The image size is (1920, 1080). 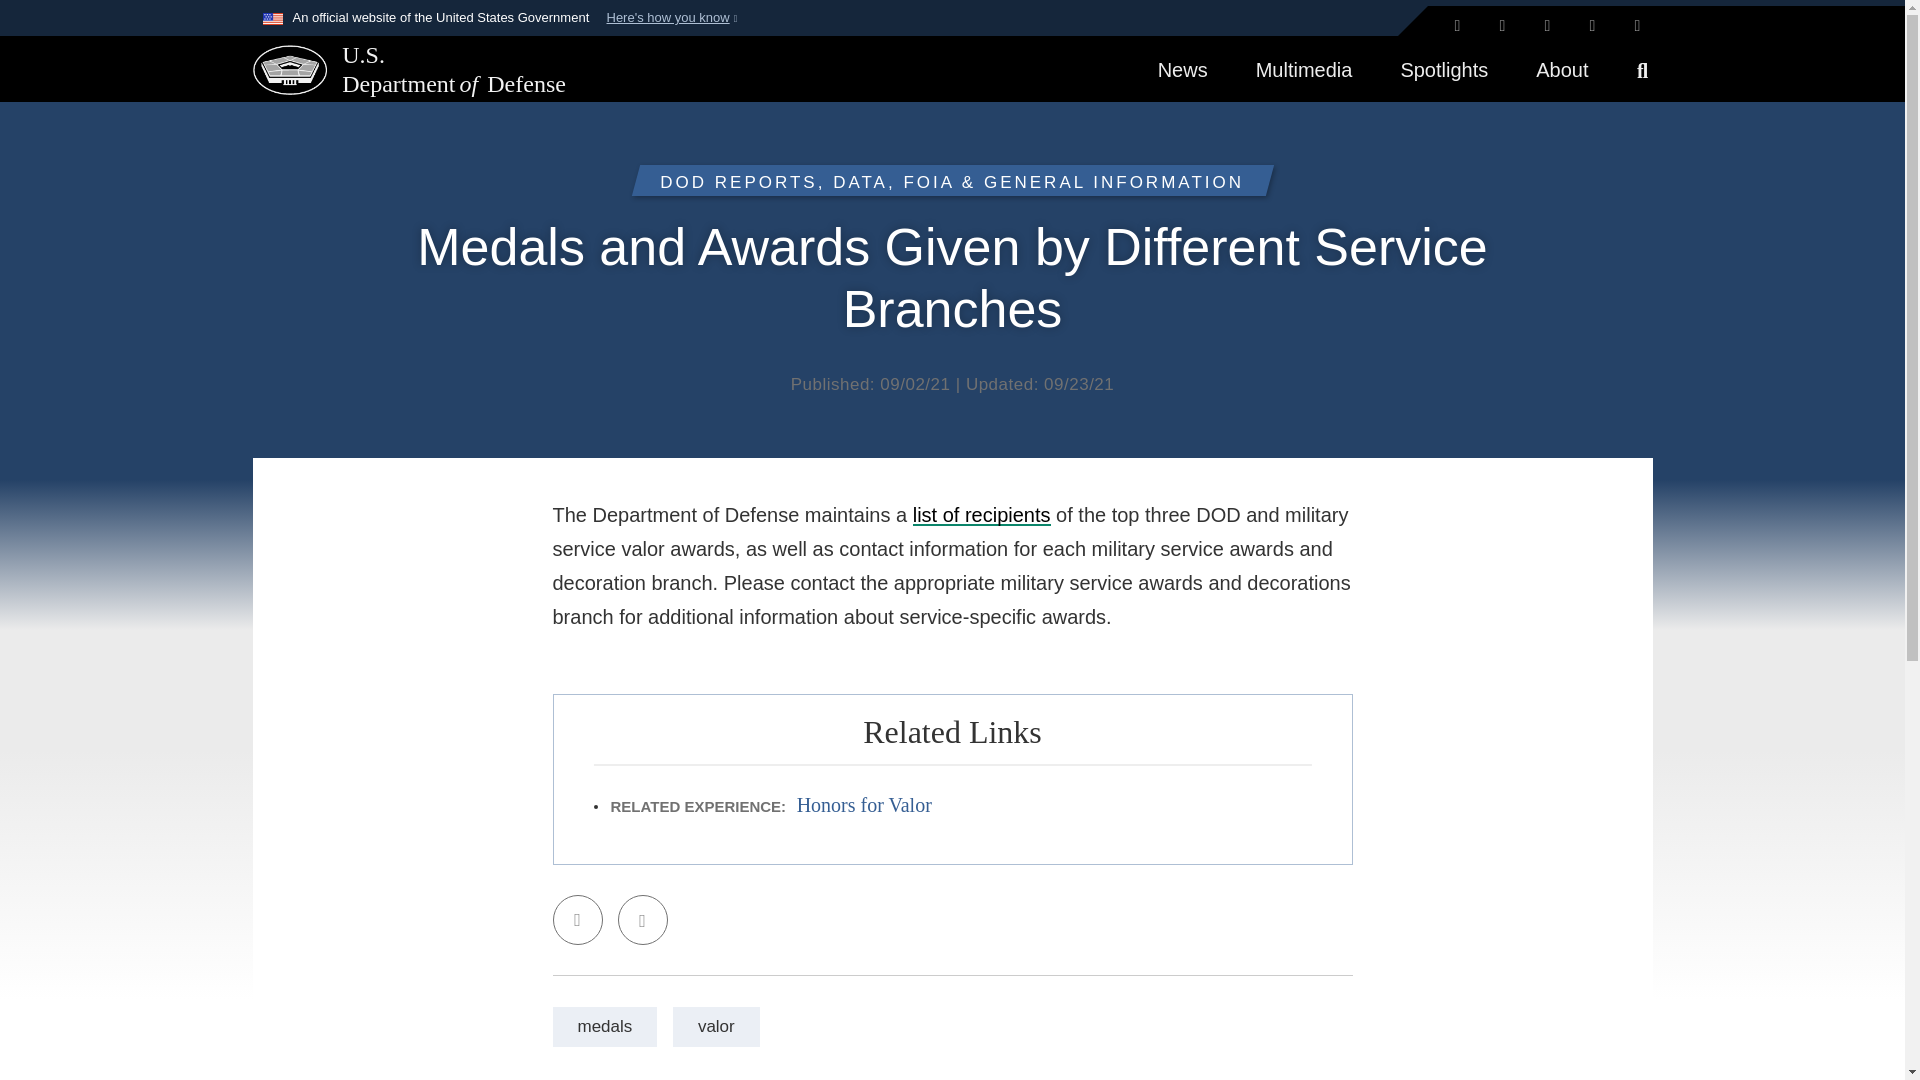 What do you see at coordinates (1183, 68) in the screenshot?
I see `News` at bounding box center [1183, 68].